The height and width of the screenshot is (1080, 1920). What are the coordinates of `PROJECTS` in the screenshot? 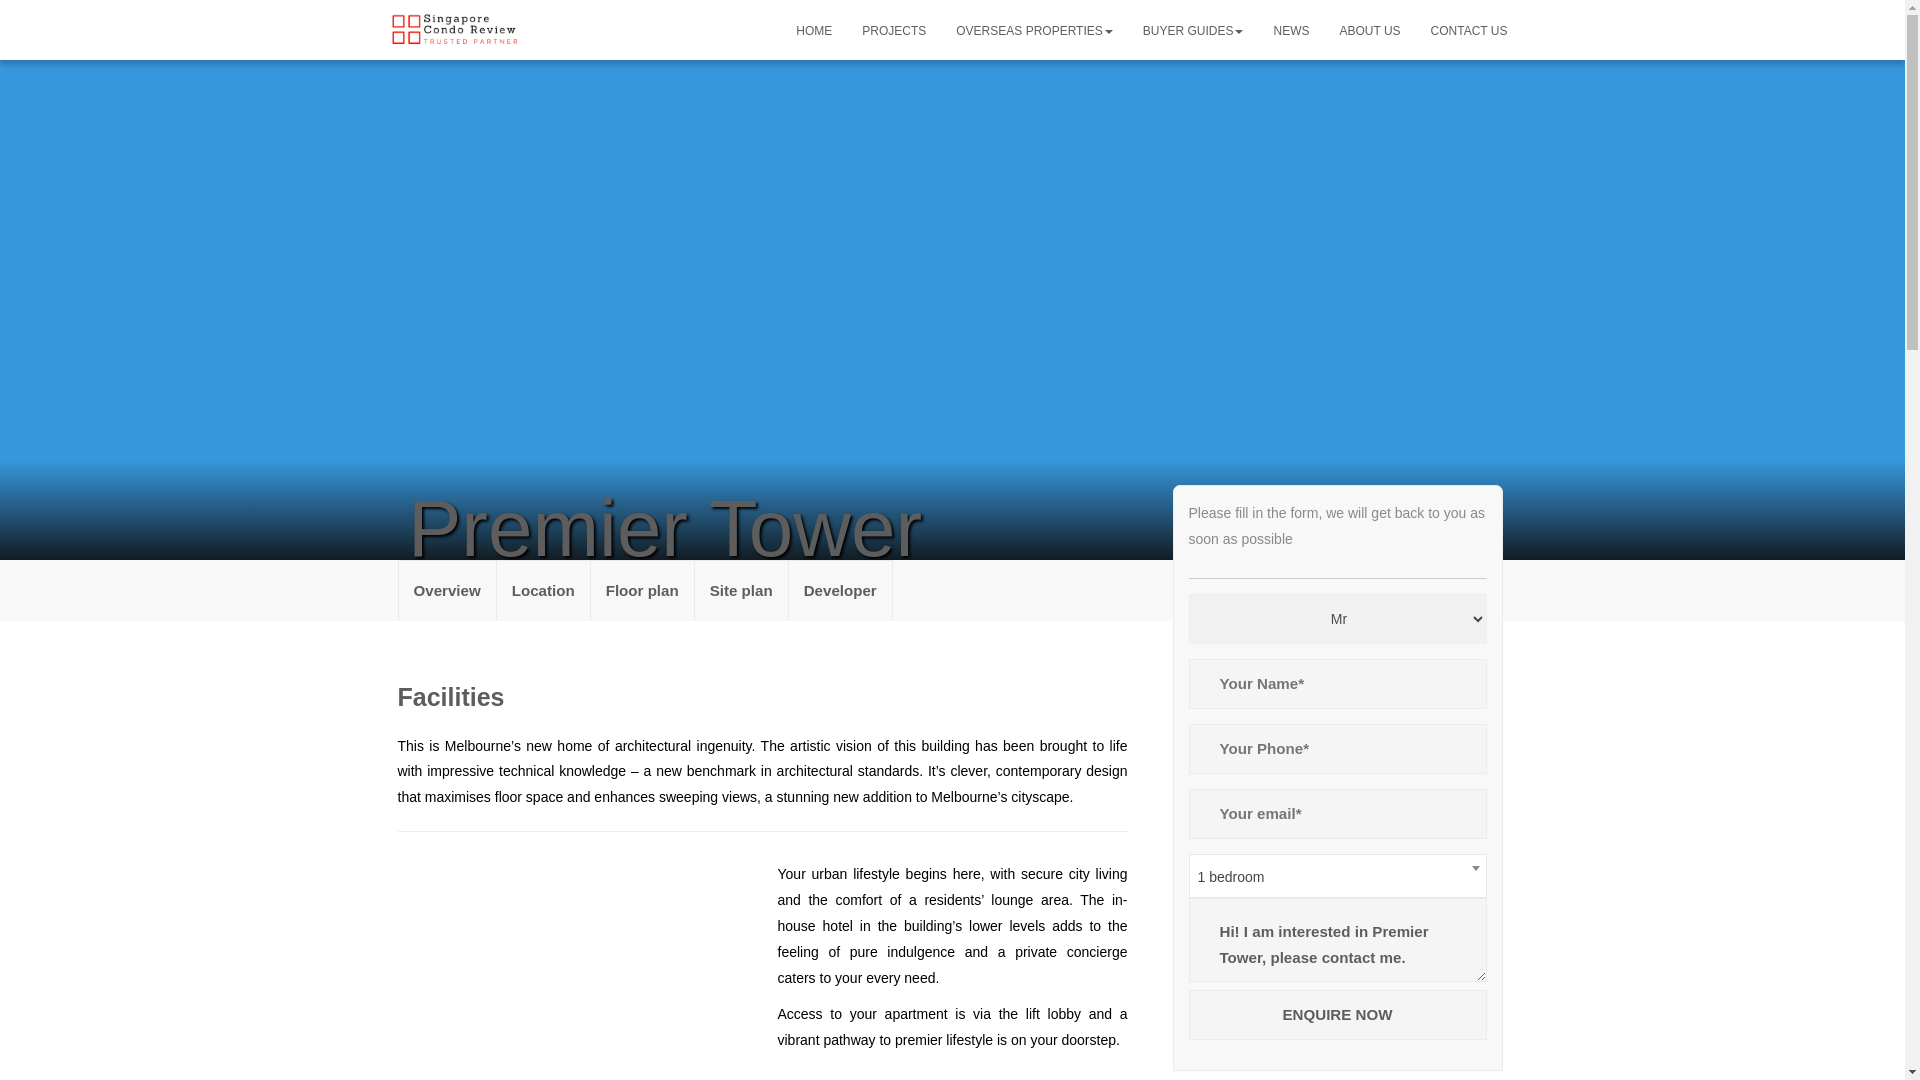 It's located at (893, 30).